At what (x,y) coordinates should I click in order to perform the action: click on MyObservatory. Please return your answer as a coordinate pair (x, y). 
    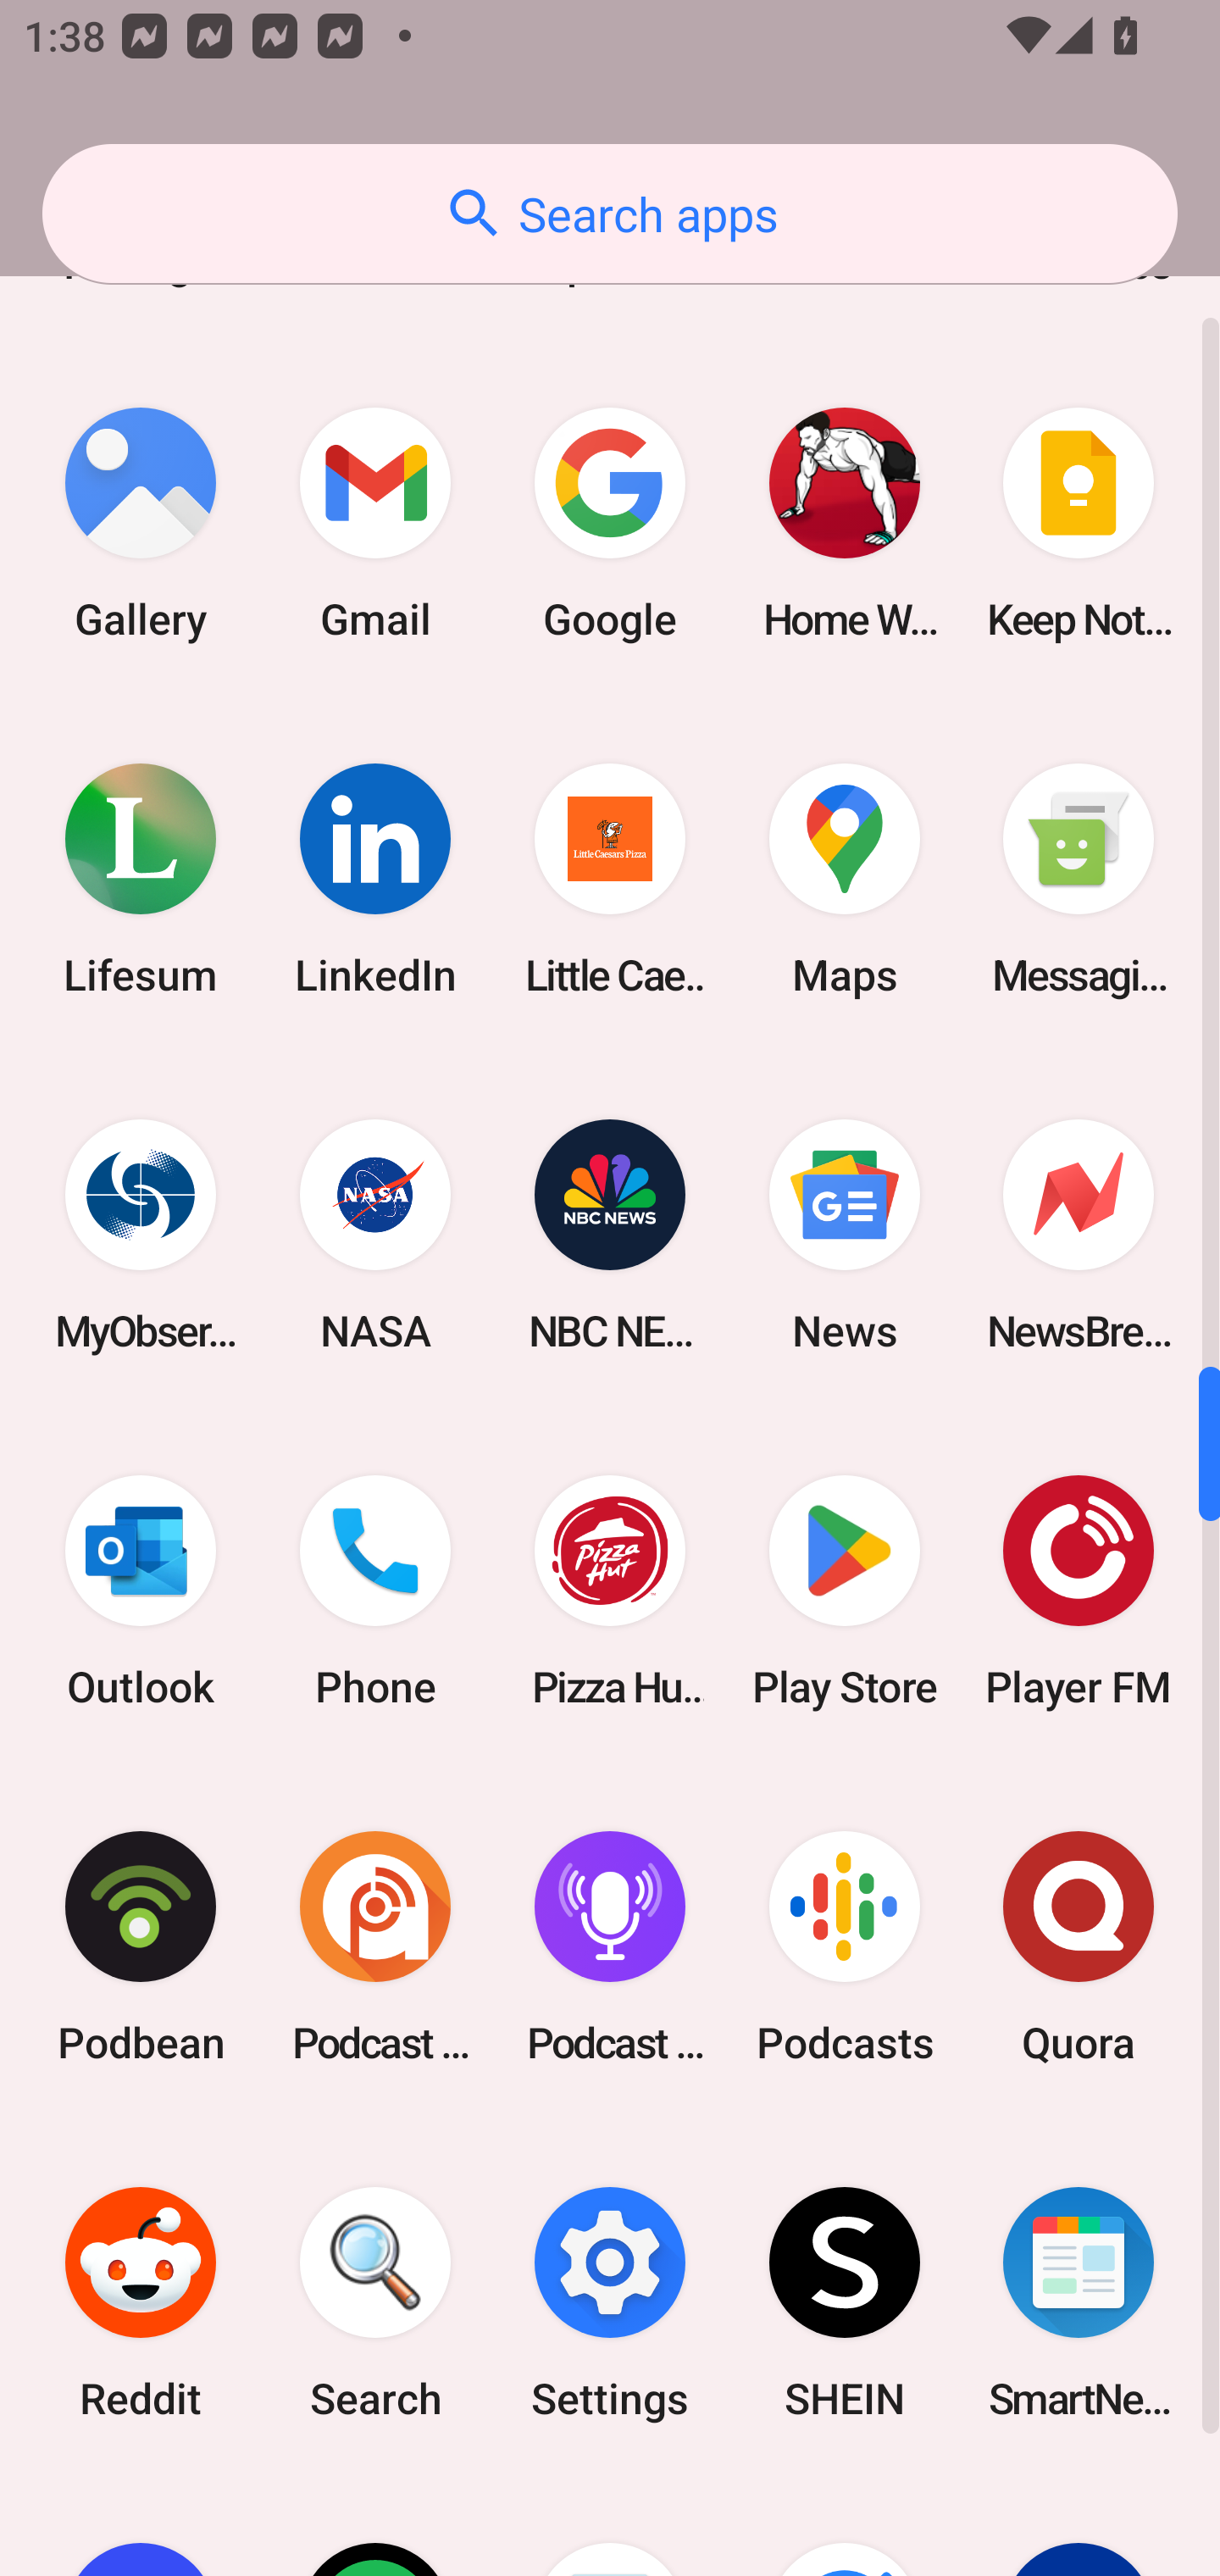
    Looking at the image, I should click on (141, 1235).